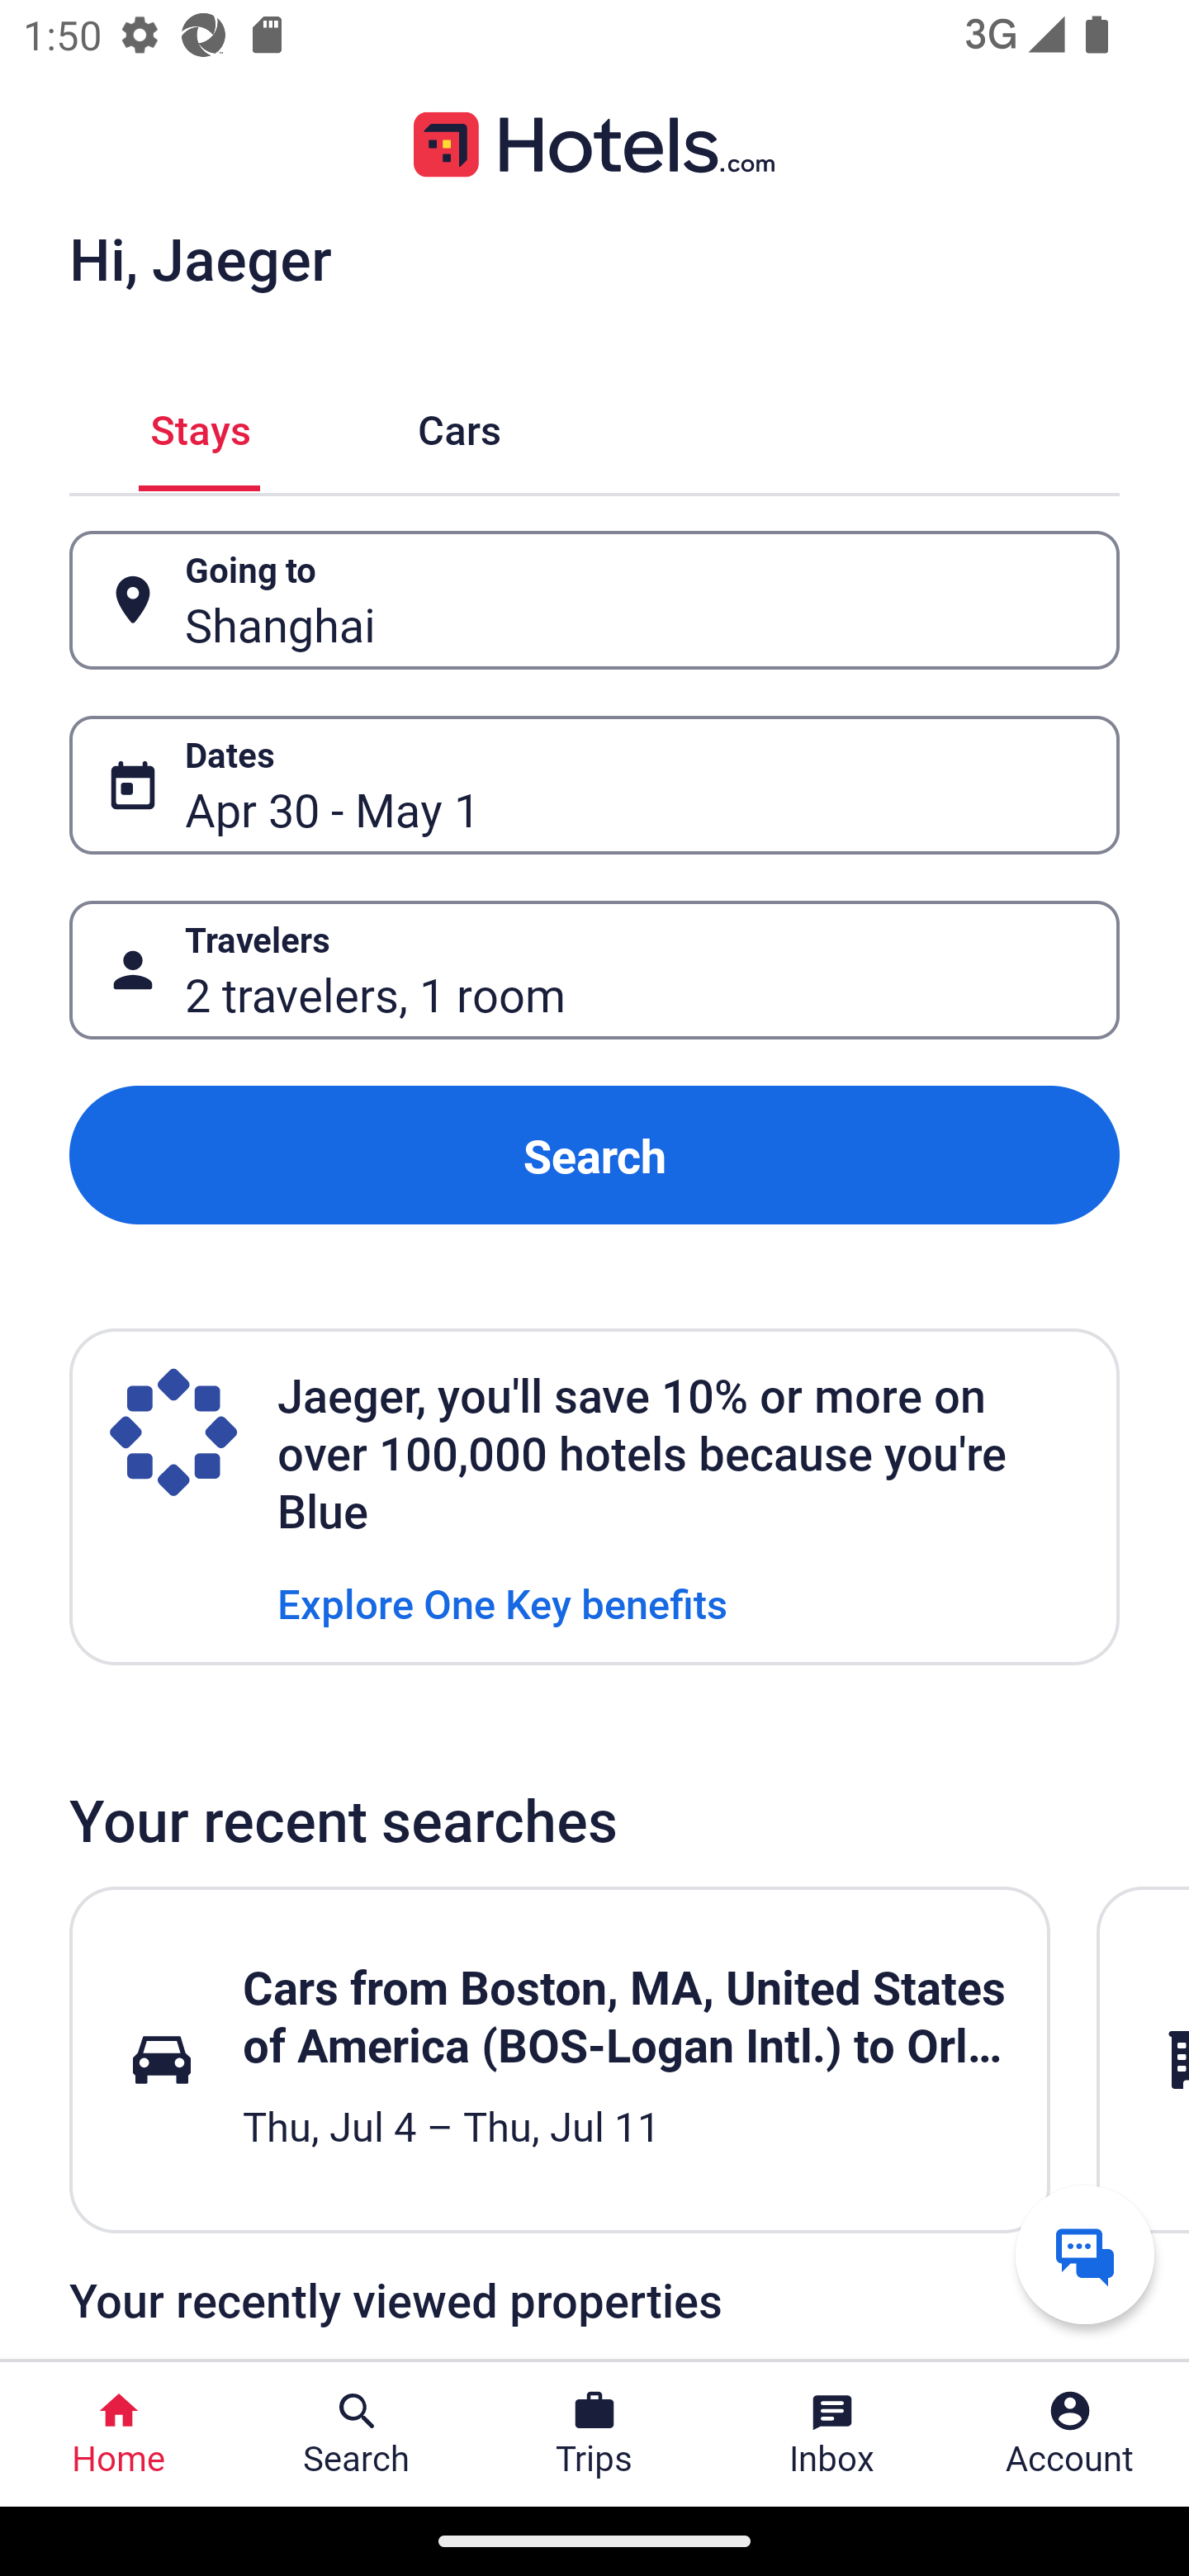  Describe the element at coordinates (594, 1154) in the screenshot. I see `Search` at that location.